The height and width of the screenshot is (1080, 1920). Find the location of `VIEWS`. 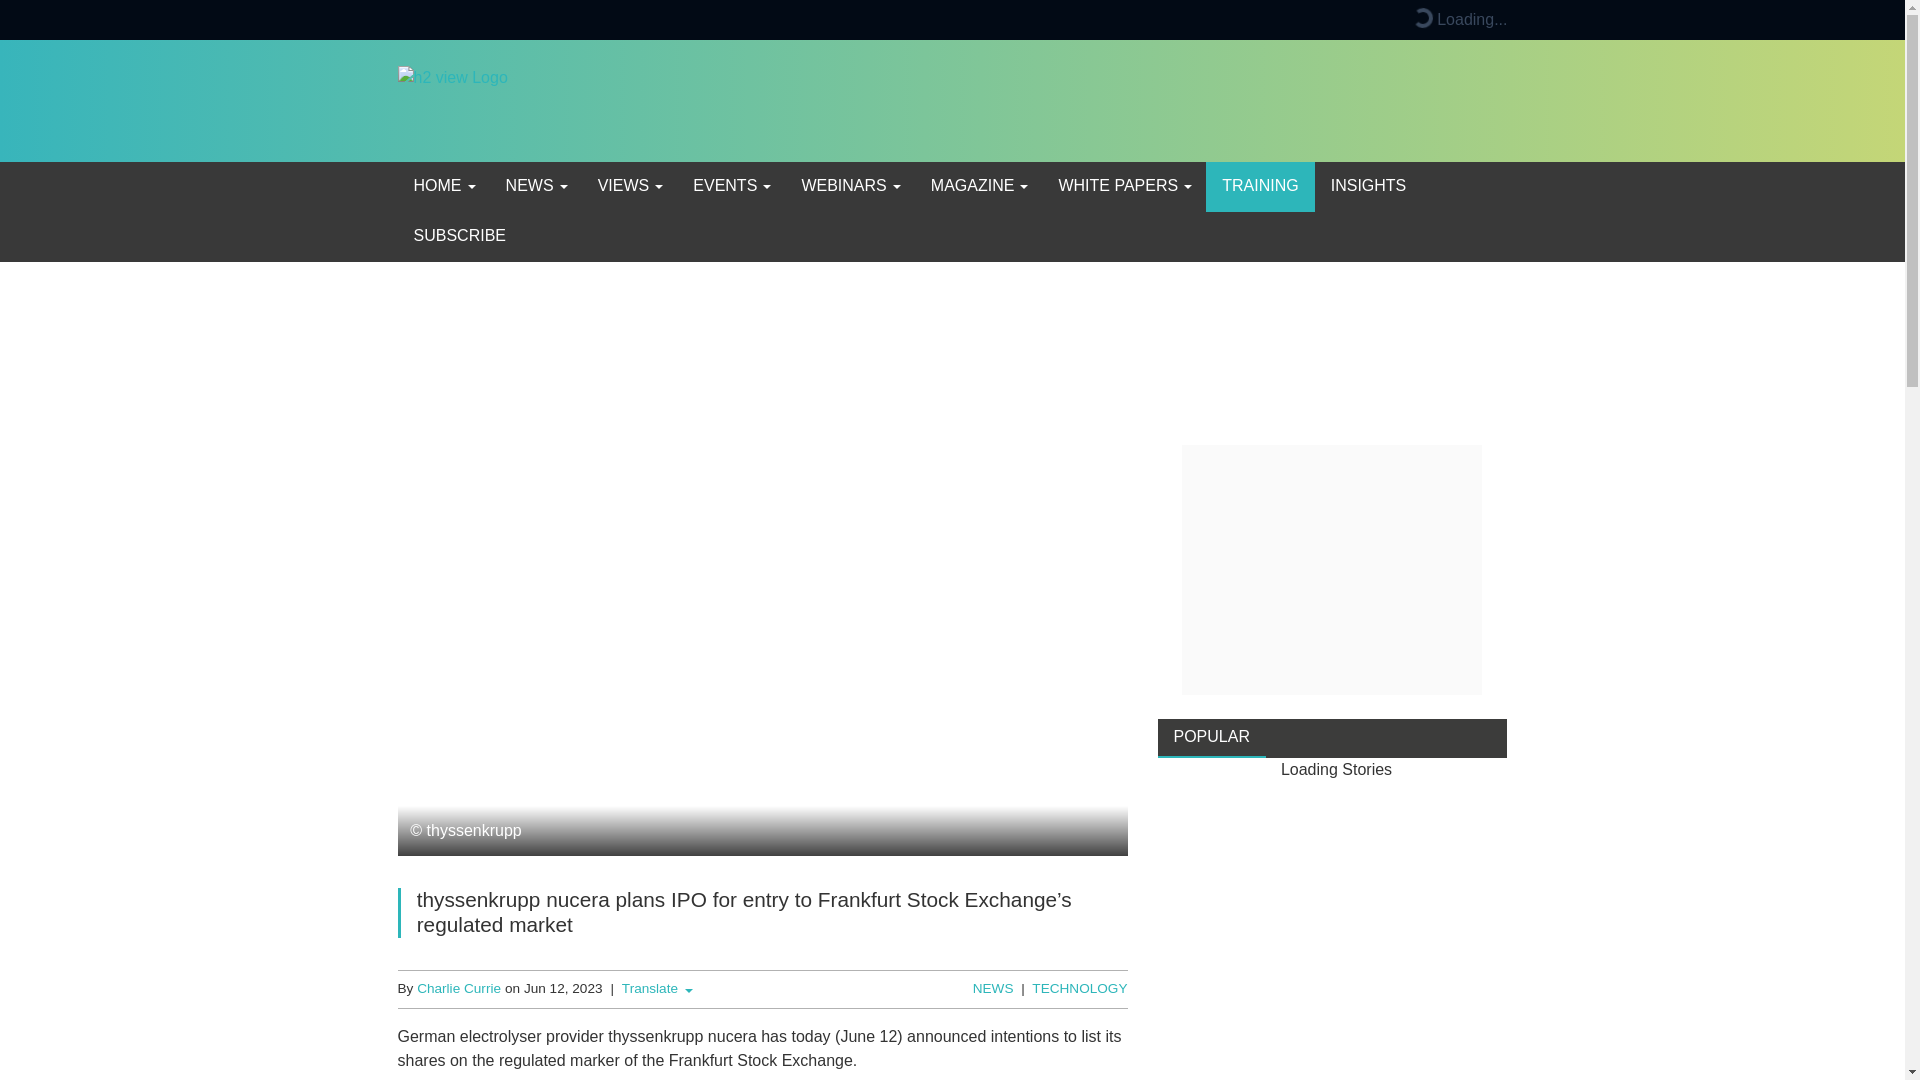

VIEWS is located at coordinates (629, 186).